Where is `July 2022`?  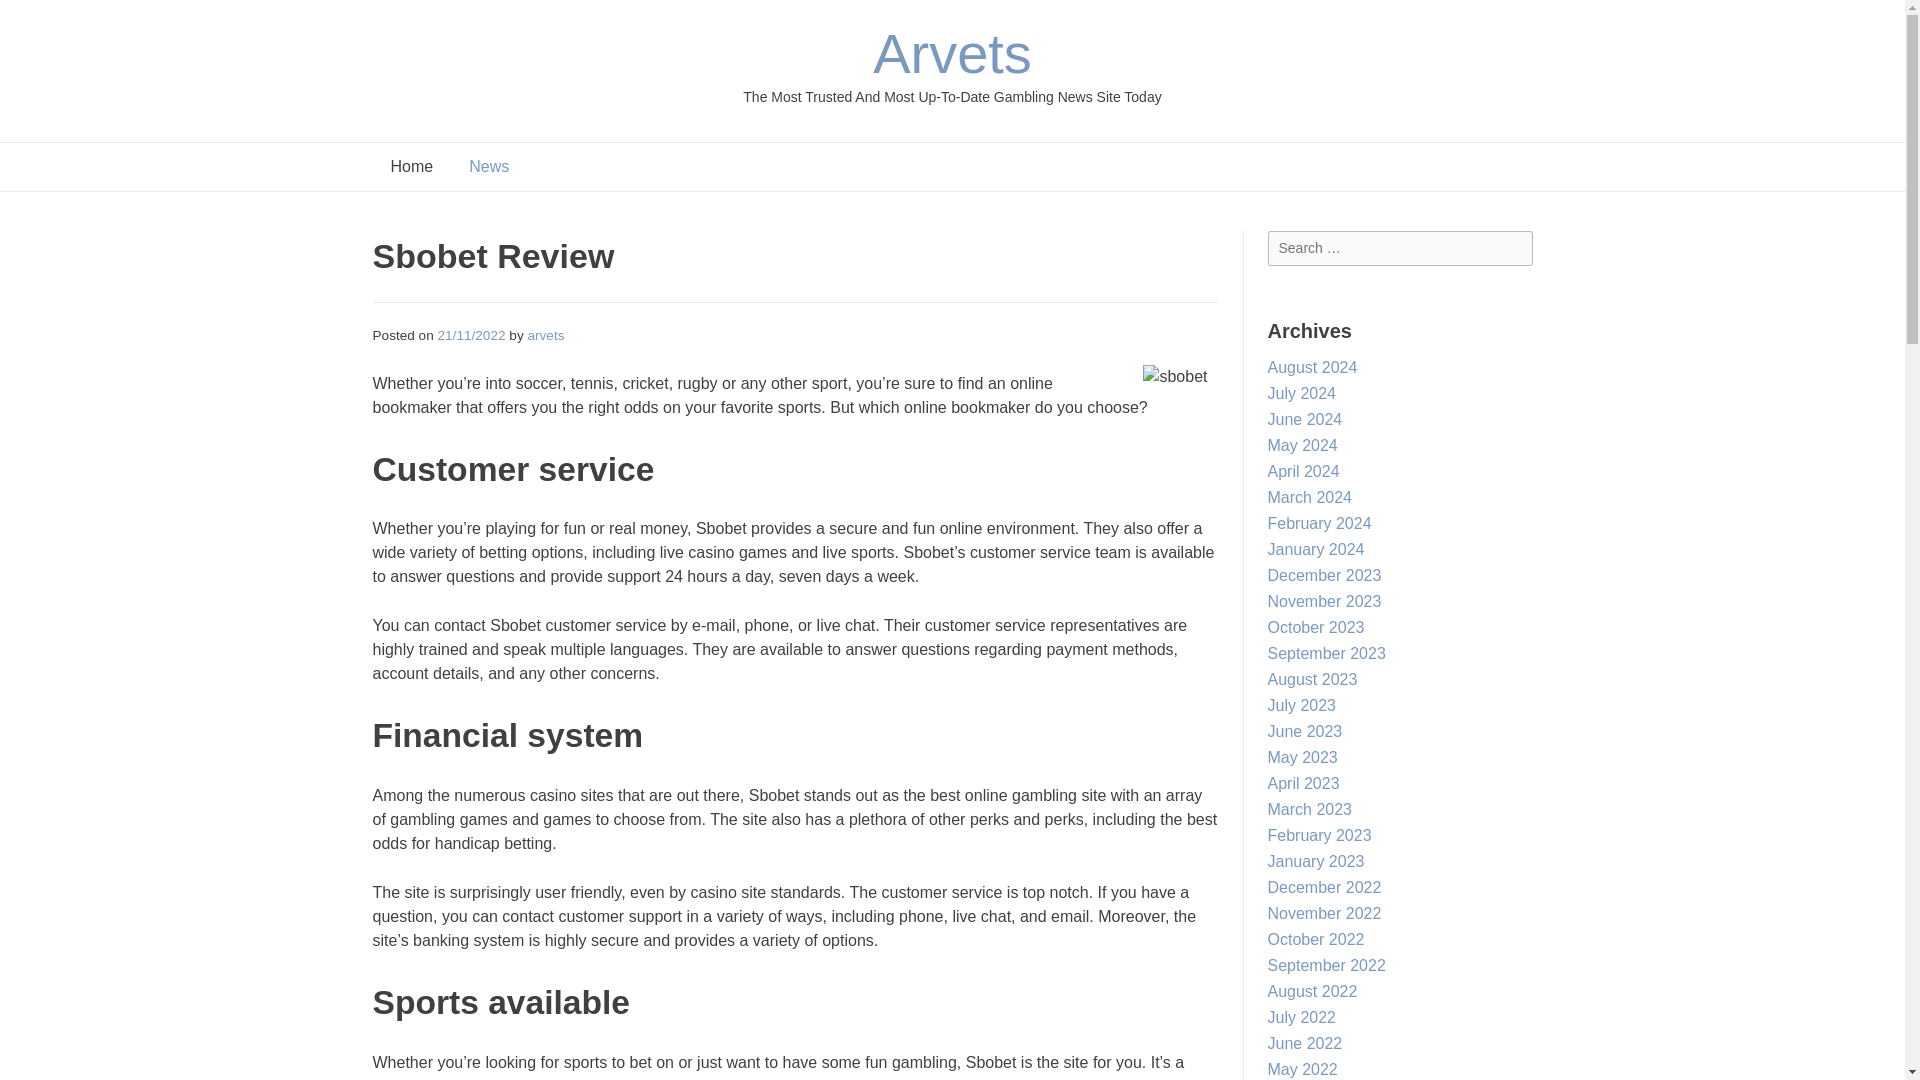 July 2022 is located at coordinates (1302, 1017).